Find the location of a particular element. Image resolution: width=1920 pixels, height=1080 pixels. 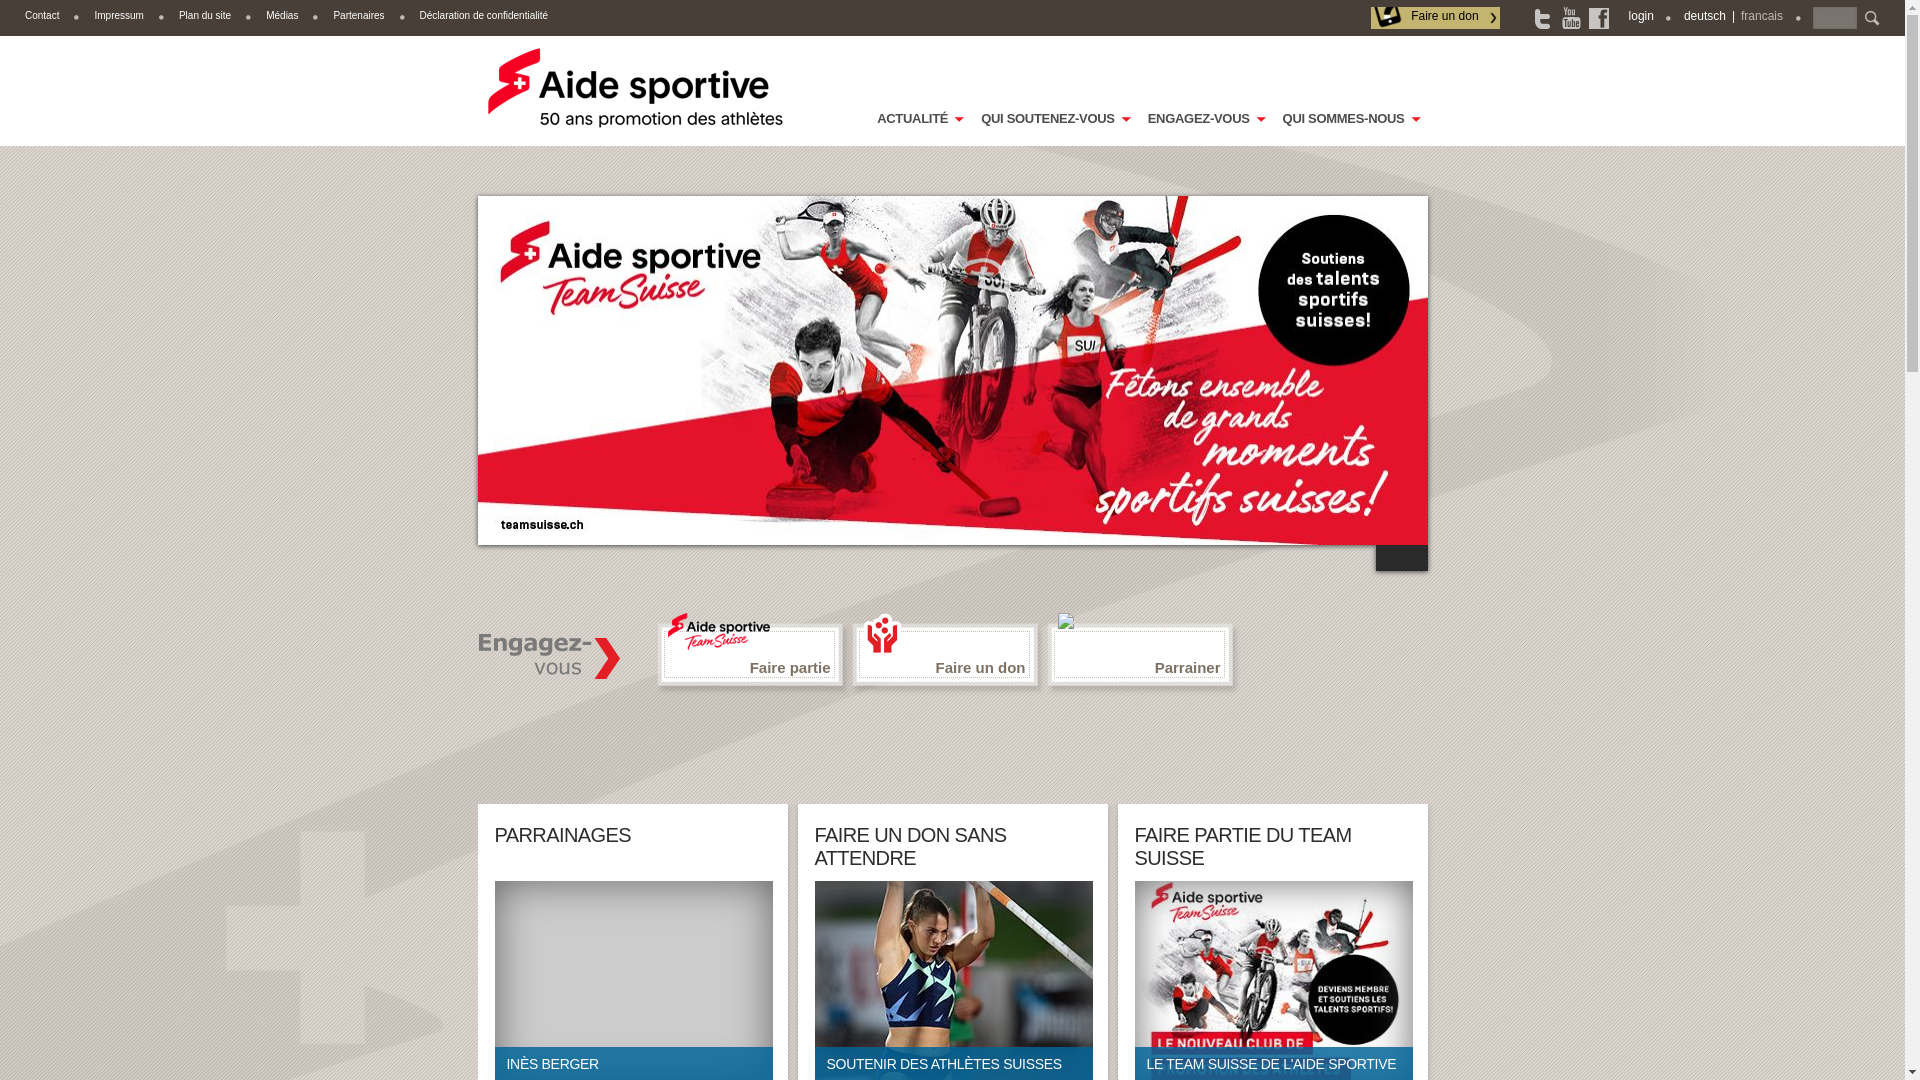

Plan du site is located at coordinates (205, 16).